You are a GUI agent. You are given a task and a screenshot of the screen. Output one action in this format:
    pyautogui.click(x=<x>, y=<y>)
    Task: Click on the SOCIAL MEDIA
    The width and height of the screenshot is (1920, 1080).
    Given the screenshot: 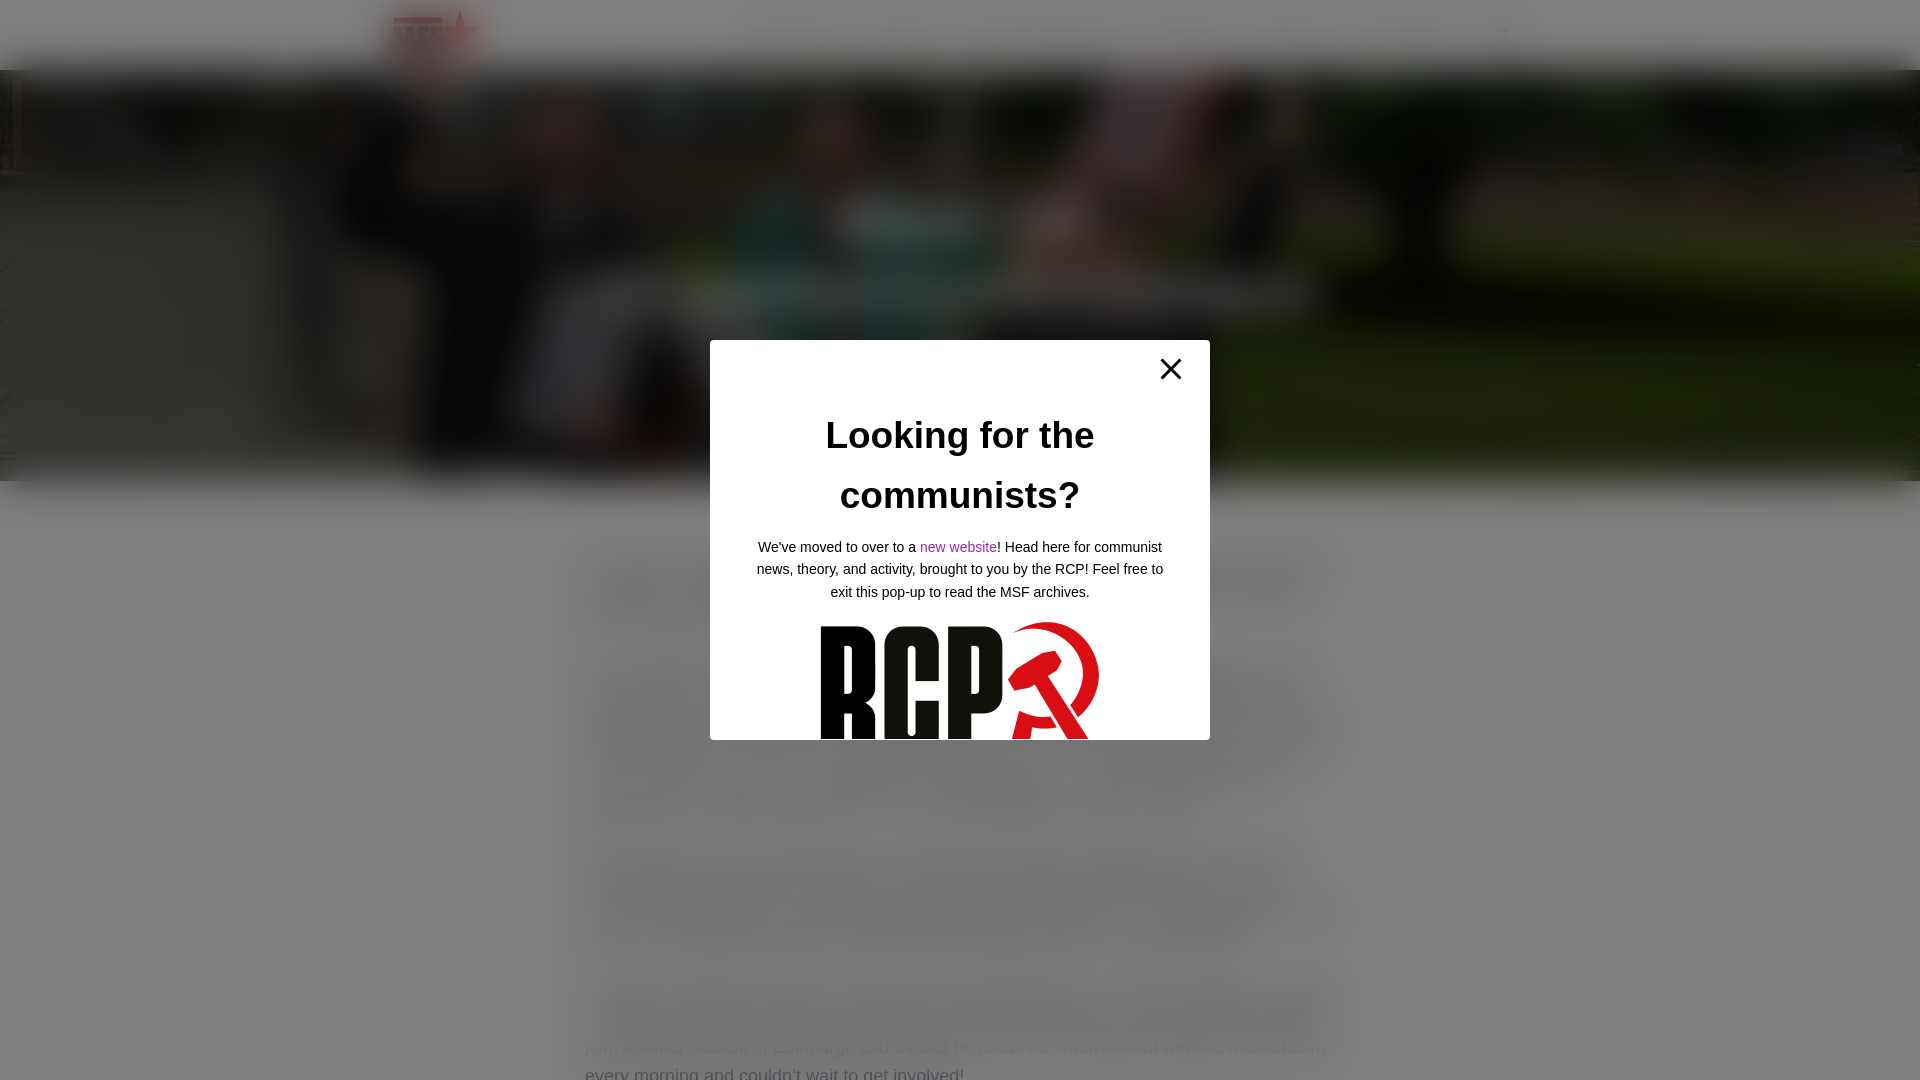 What is the action you would take?
    pyautogui.click(x=1410, y=34)
    